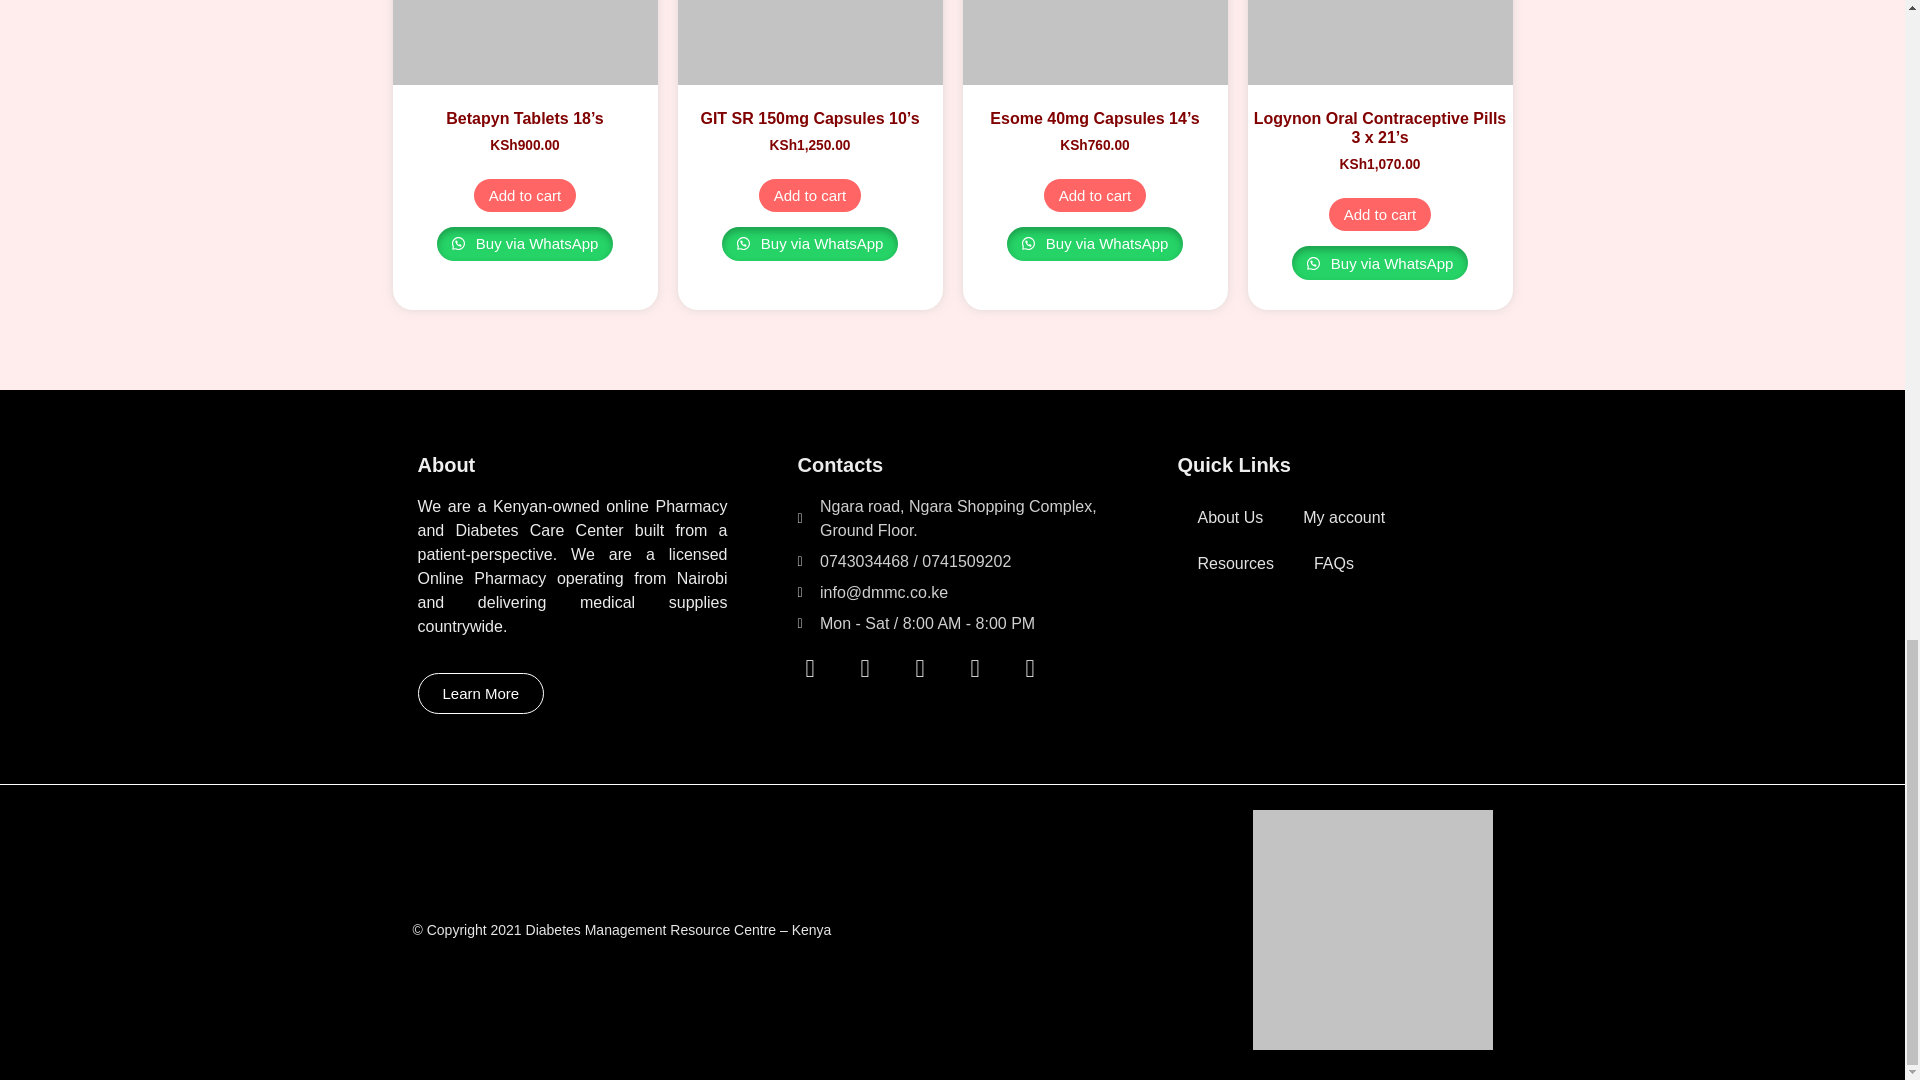 This screenshot has width=1920, height=1080. What do you see at coordinates (810, 244) in the screenshot?
I see `Complete order on WhatsApp to buy GIT SR 150mg Capsules 10's` at bounding box center [810, 244].